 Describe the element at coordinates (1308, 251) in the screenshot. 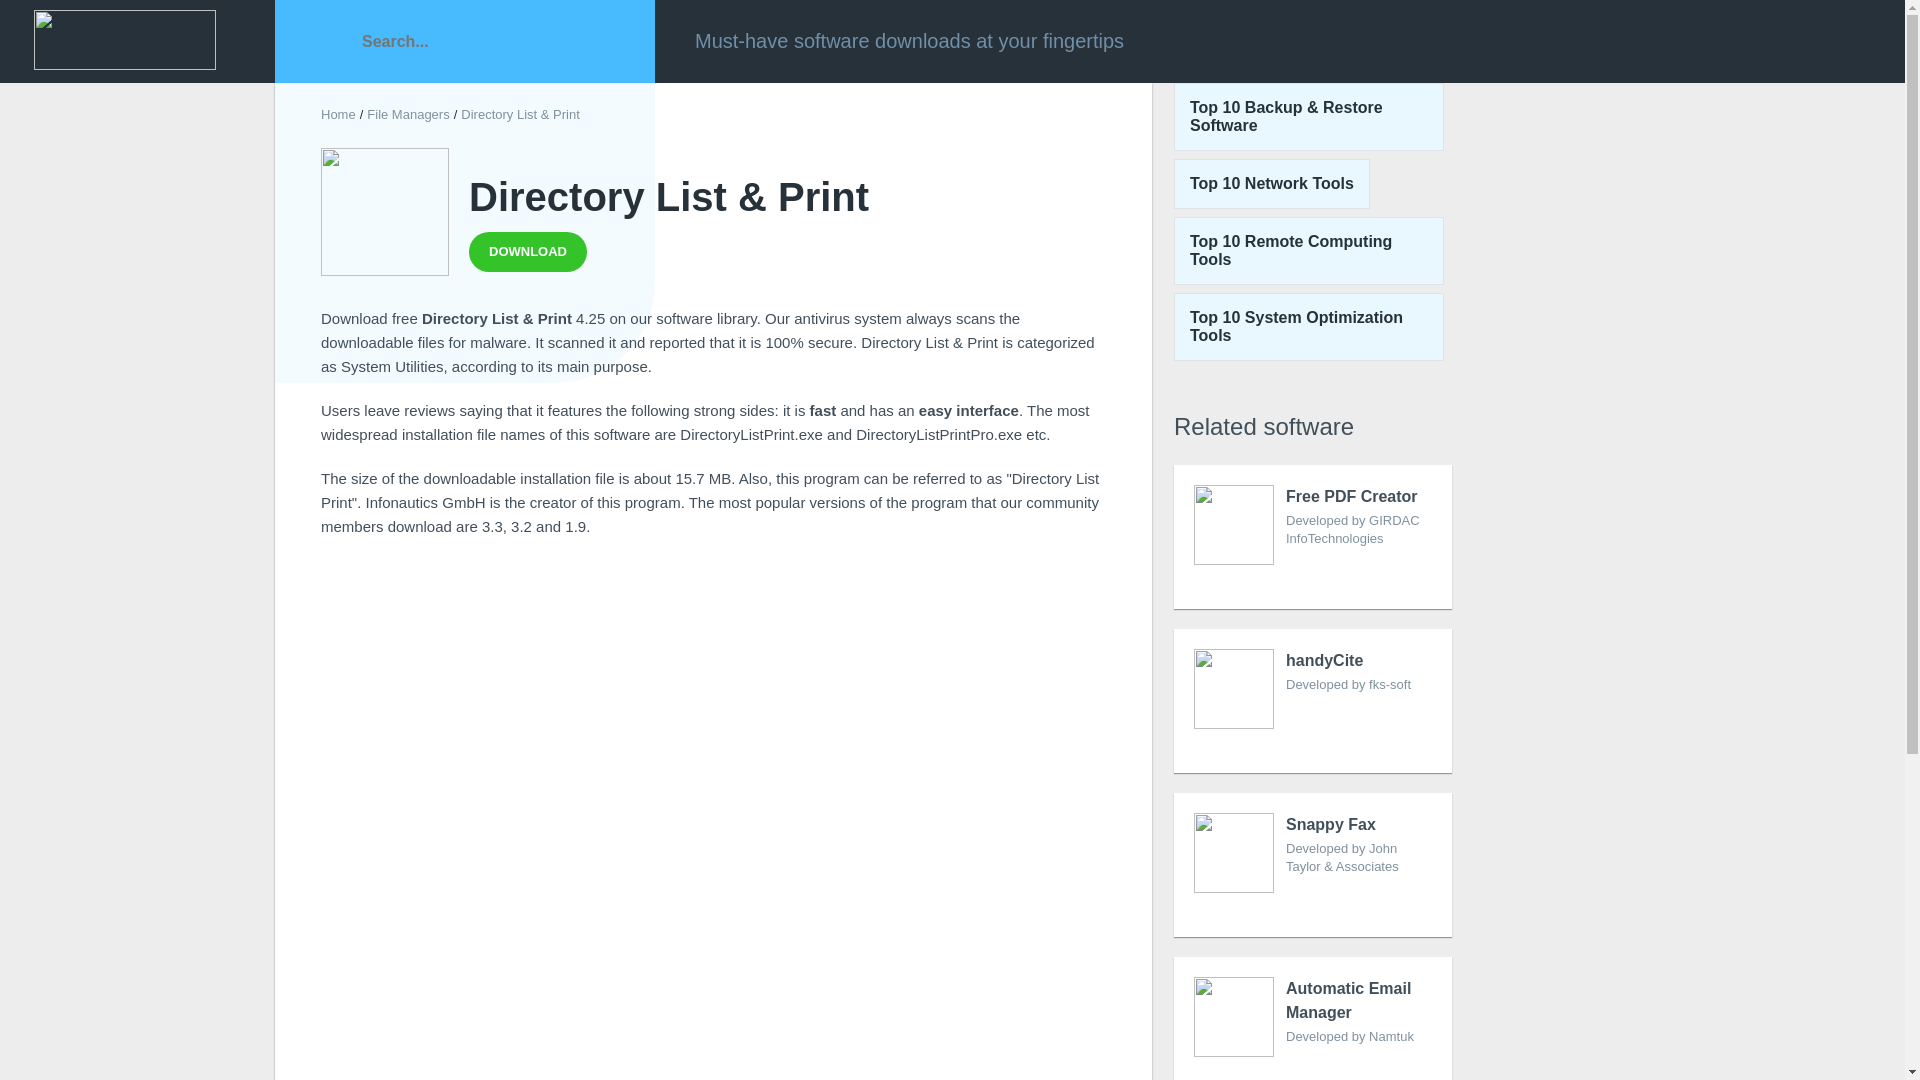

I see `Top 10 Network Tools` at that location.